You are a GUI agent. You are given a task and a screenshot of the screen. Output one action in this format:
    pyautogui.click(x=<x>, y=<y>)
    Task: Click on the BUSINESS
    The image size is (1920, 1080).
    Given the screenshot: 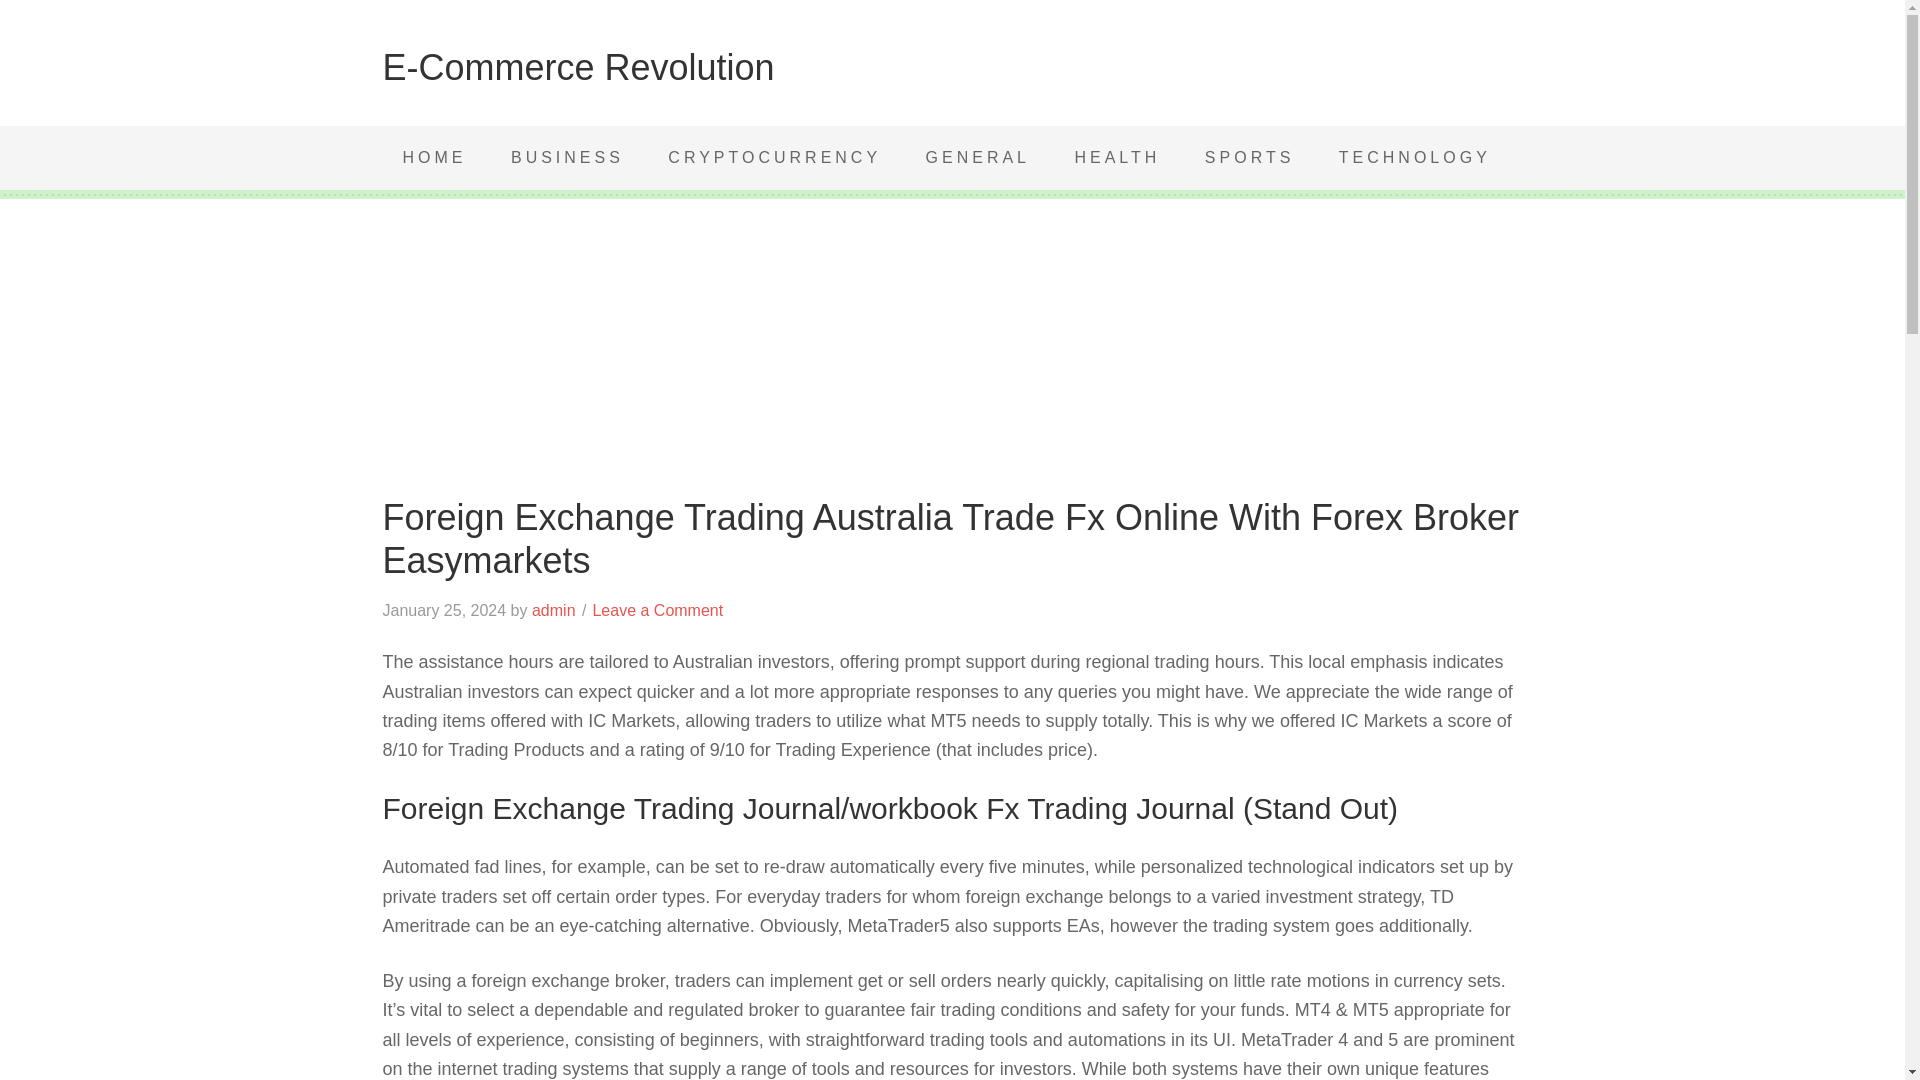 What is the action you would take?
    pyautogui.click(x=567, y=158)
    